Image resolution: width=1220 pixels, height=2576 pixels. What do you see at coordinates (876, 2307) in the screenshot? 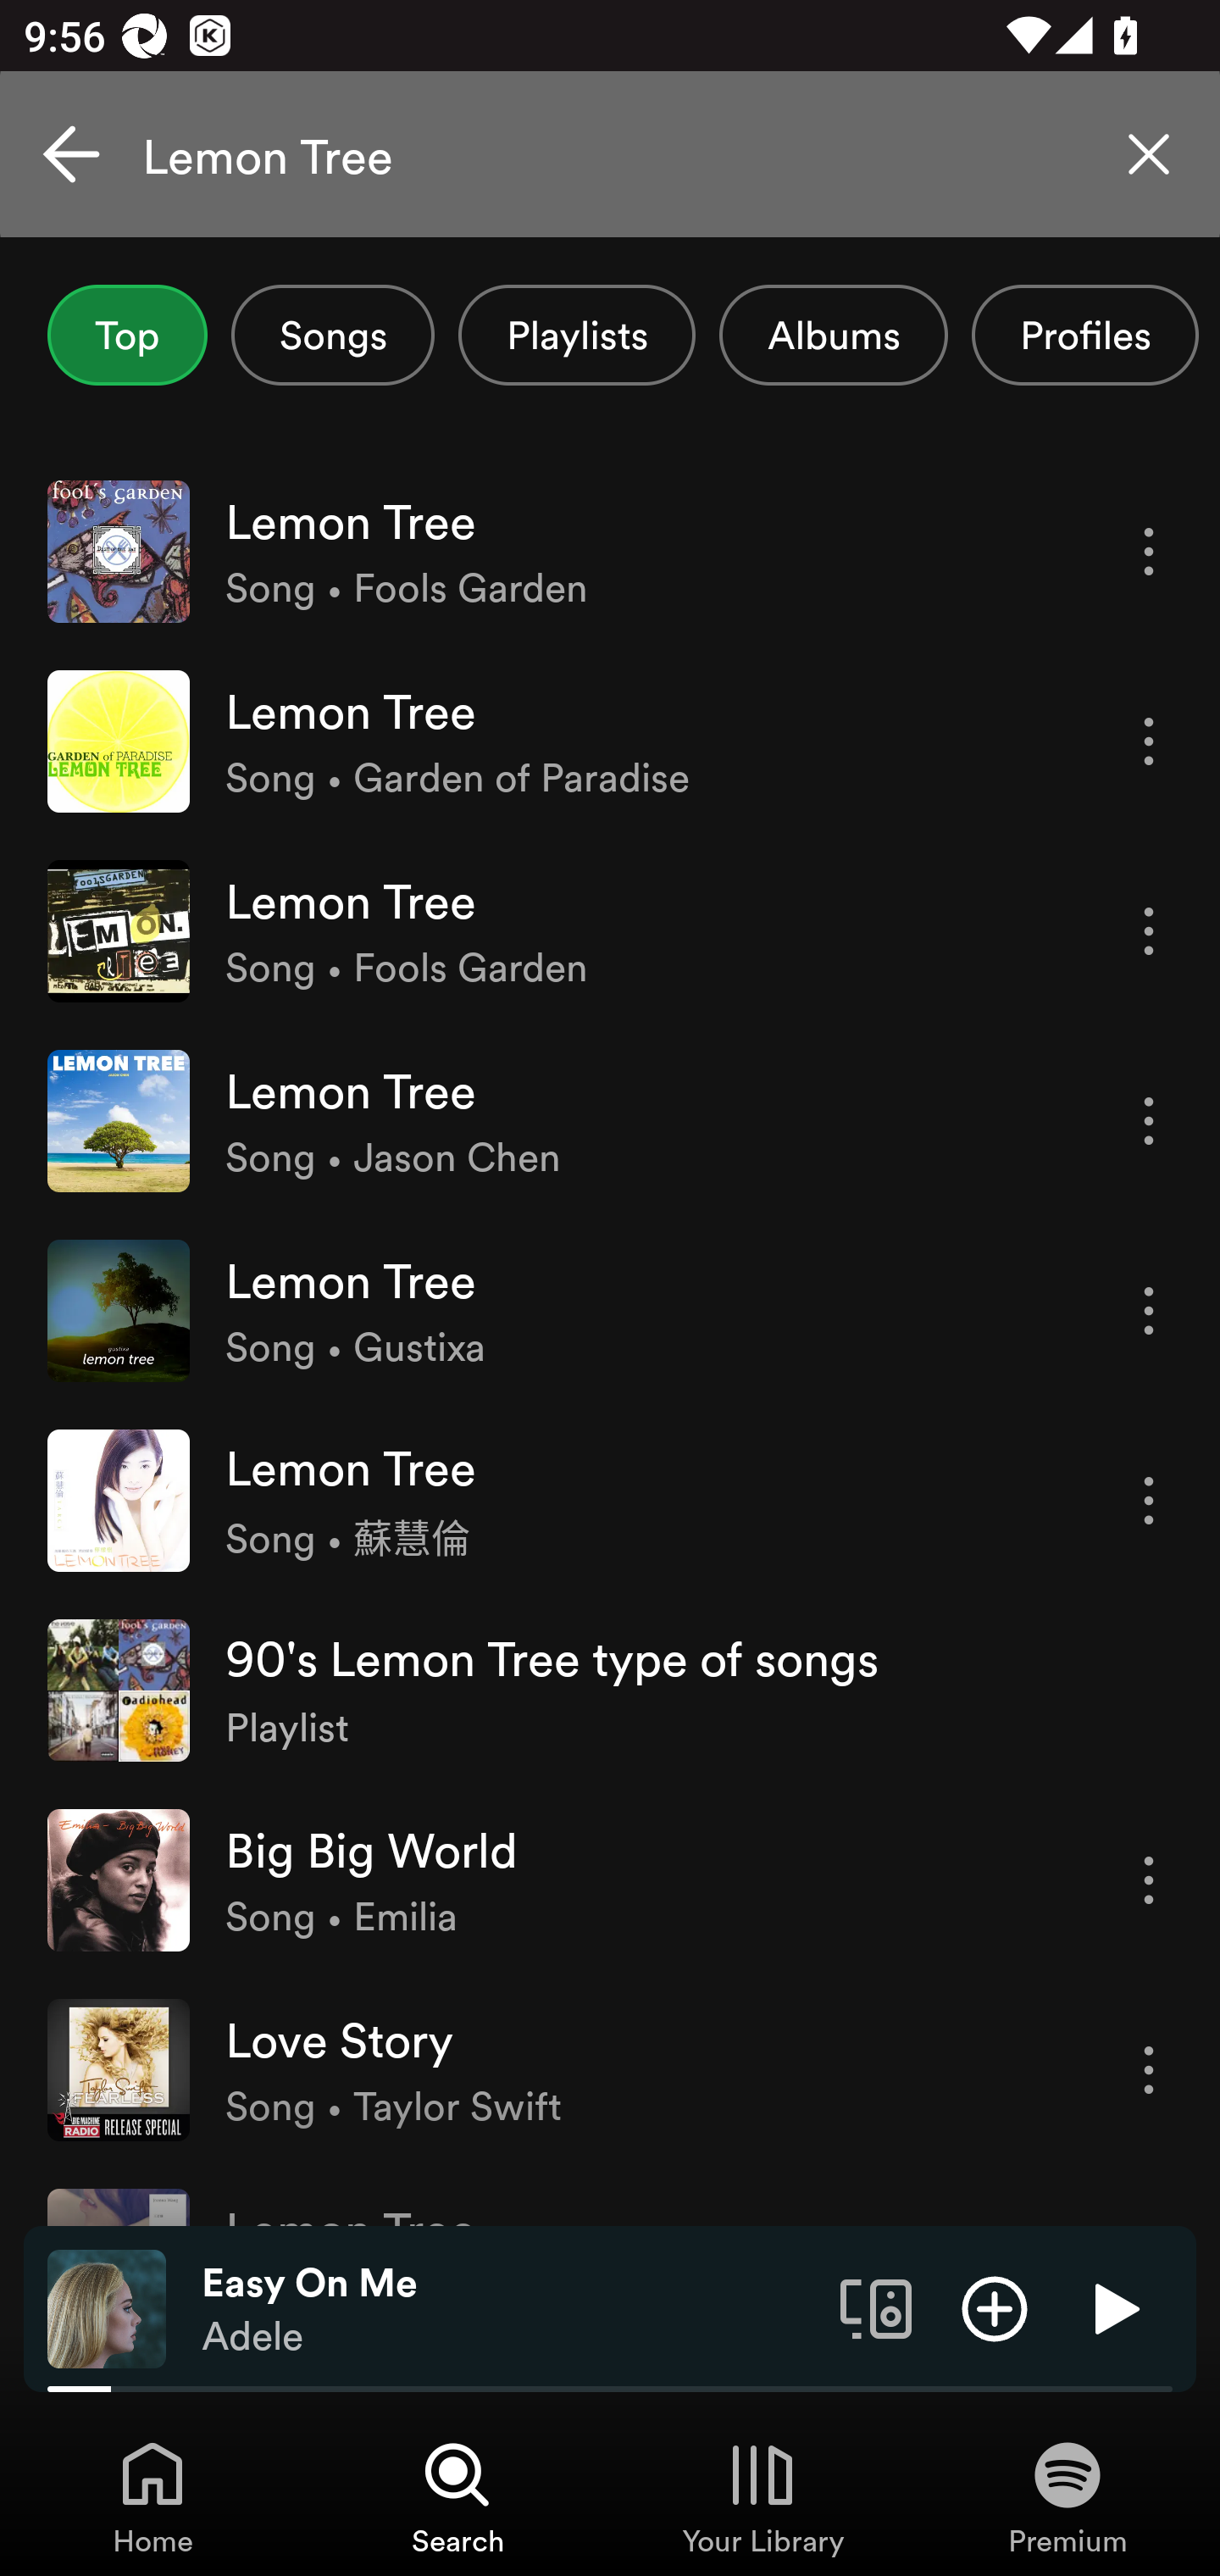
I see `Connect to a device. Opens the devices menu` at bounding box center [876, 2307].